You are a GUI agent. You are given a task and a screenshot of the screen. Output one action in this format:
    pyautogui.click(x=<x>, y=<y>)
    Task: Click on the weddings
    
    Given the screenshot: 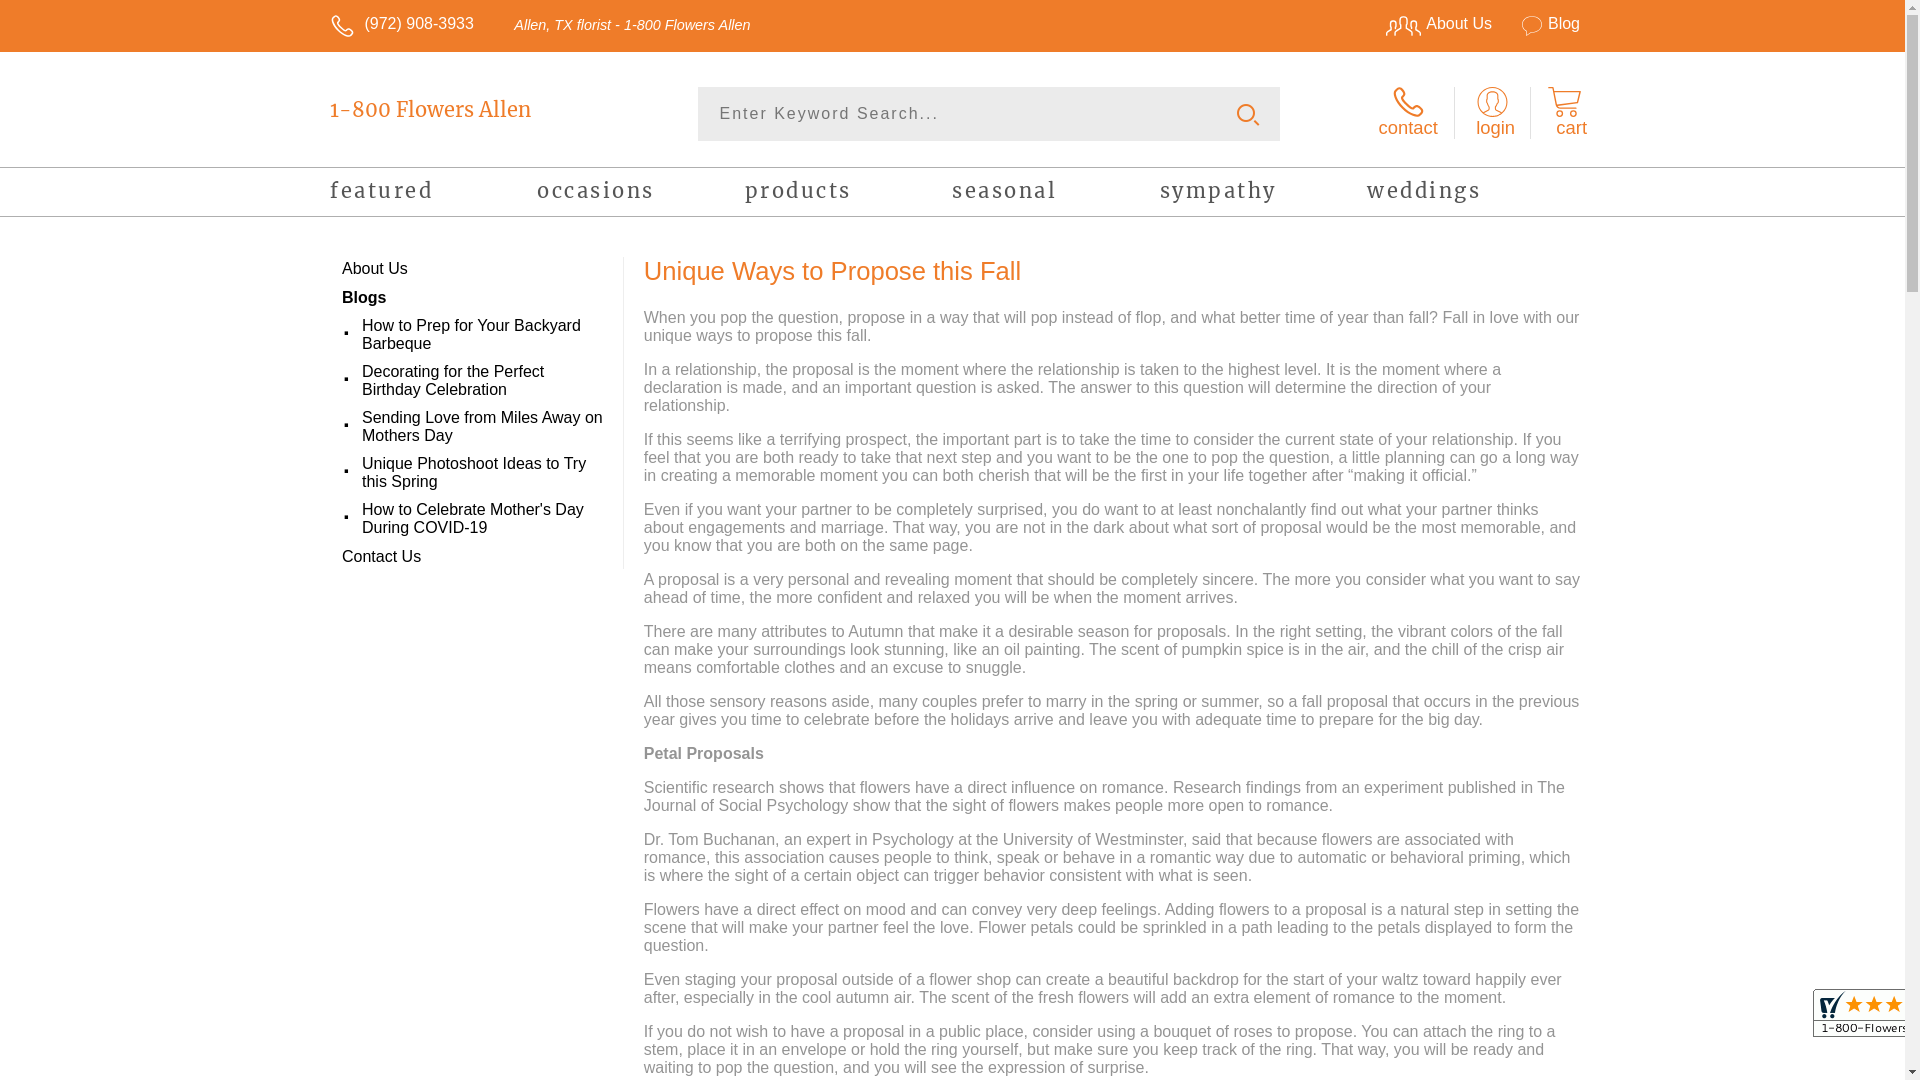 What is the action you would take?
    pyautogui.click(x=1470, y=194)
    